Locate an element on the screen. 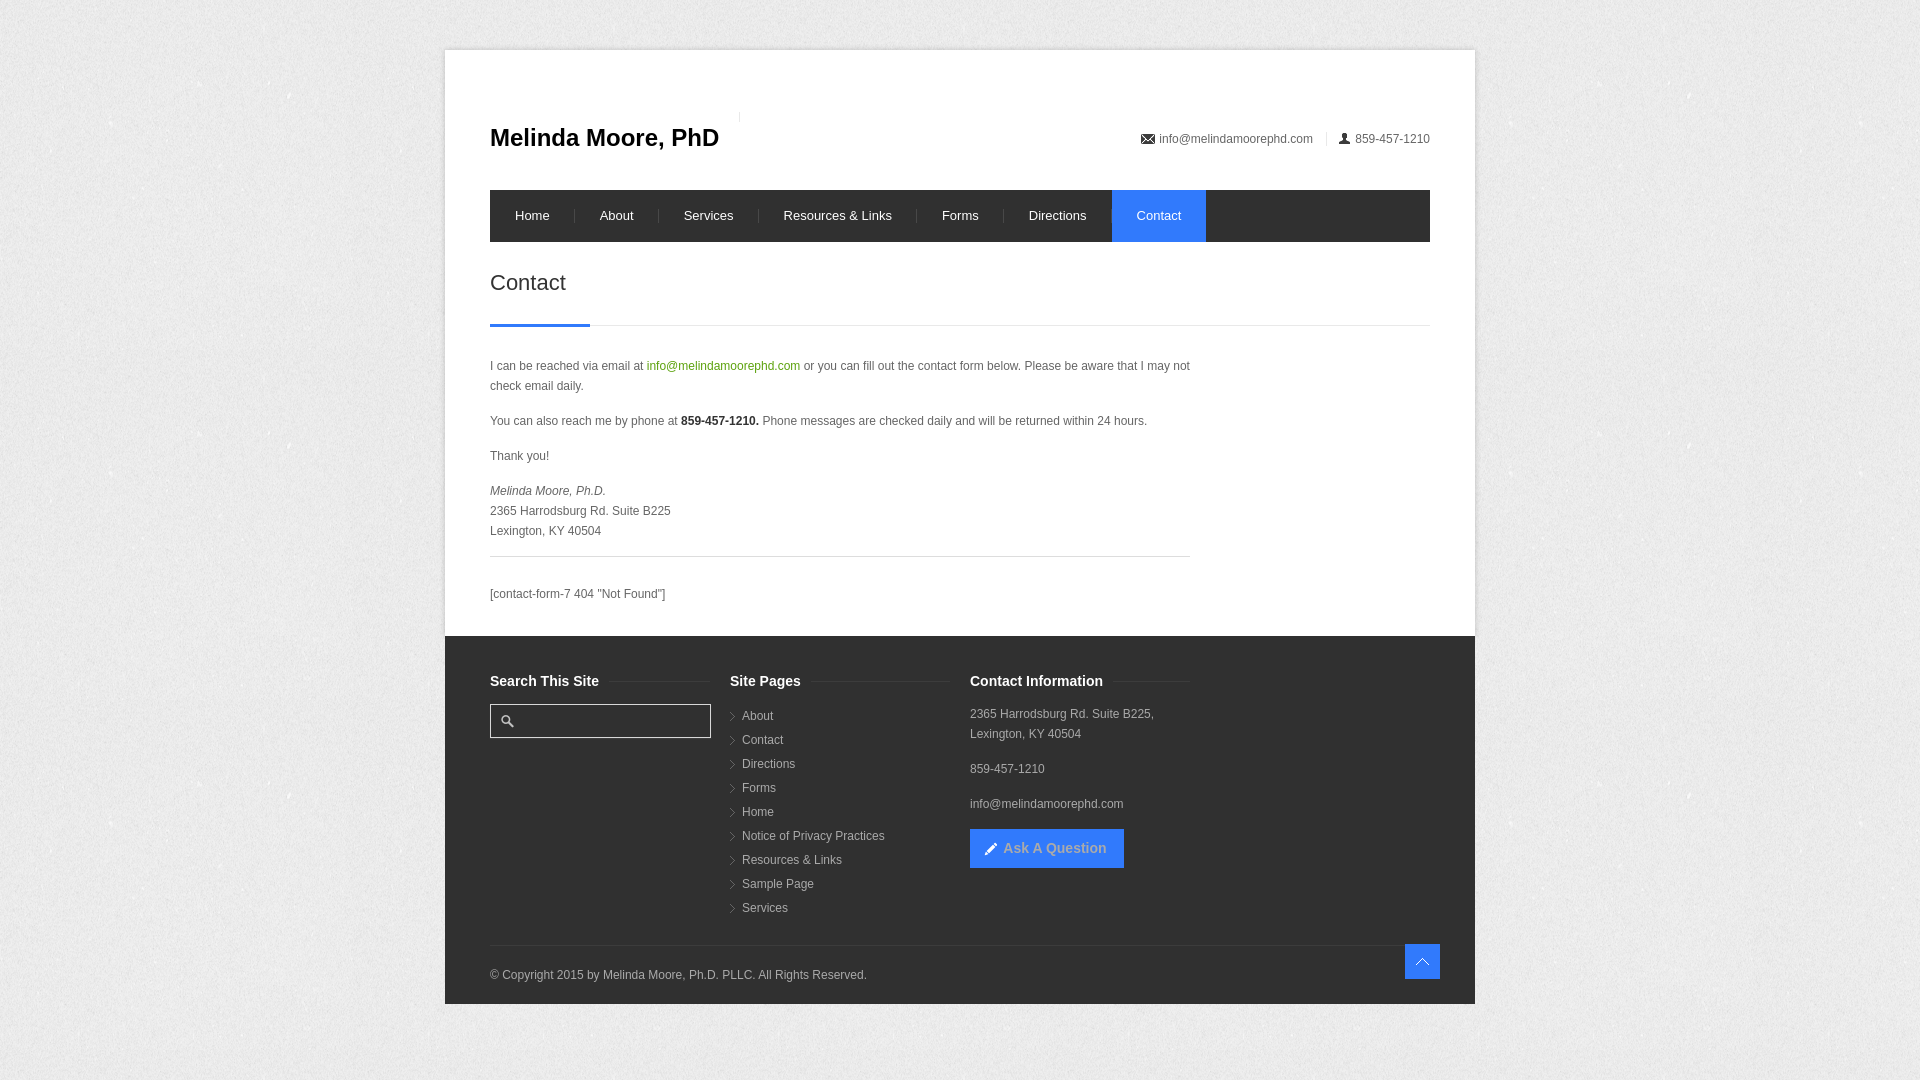 The width and height of the screenshot is (1920, 1080). Services is located at coordinates (708, 216).